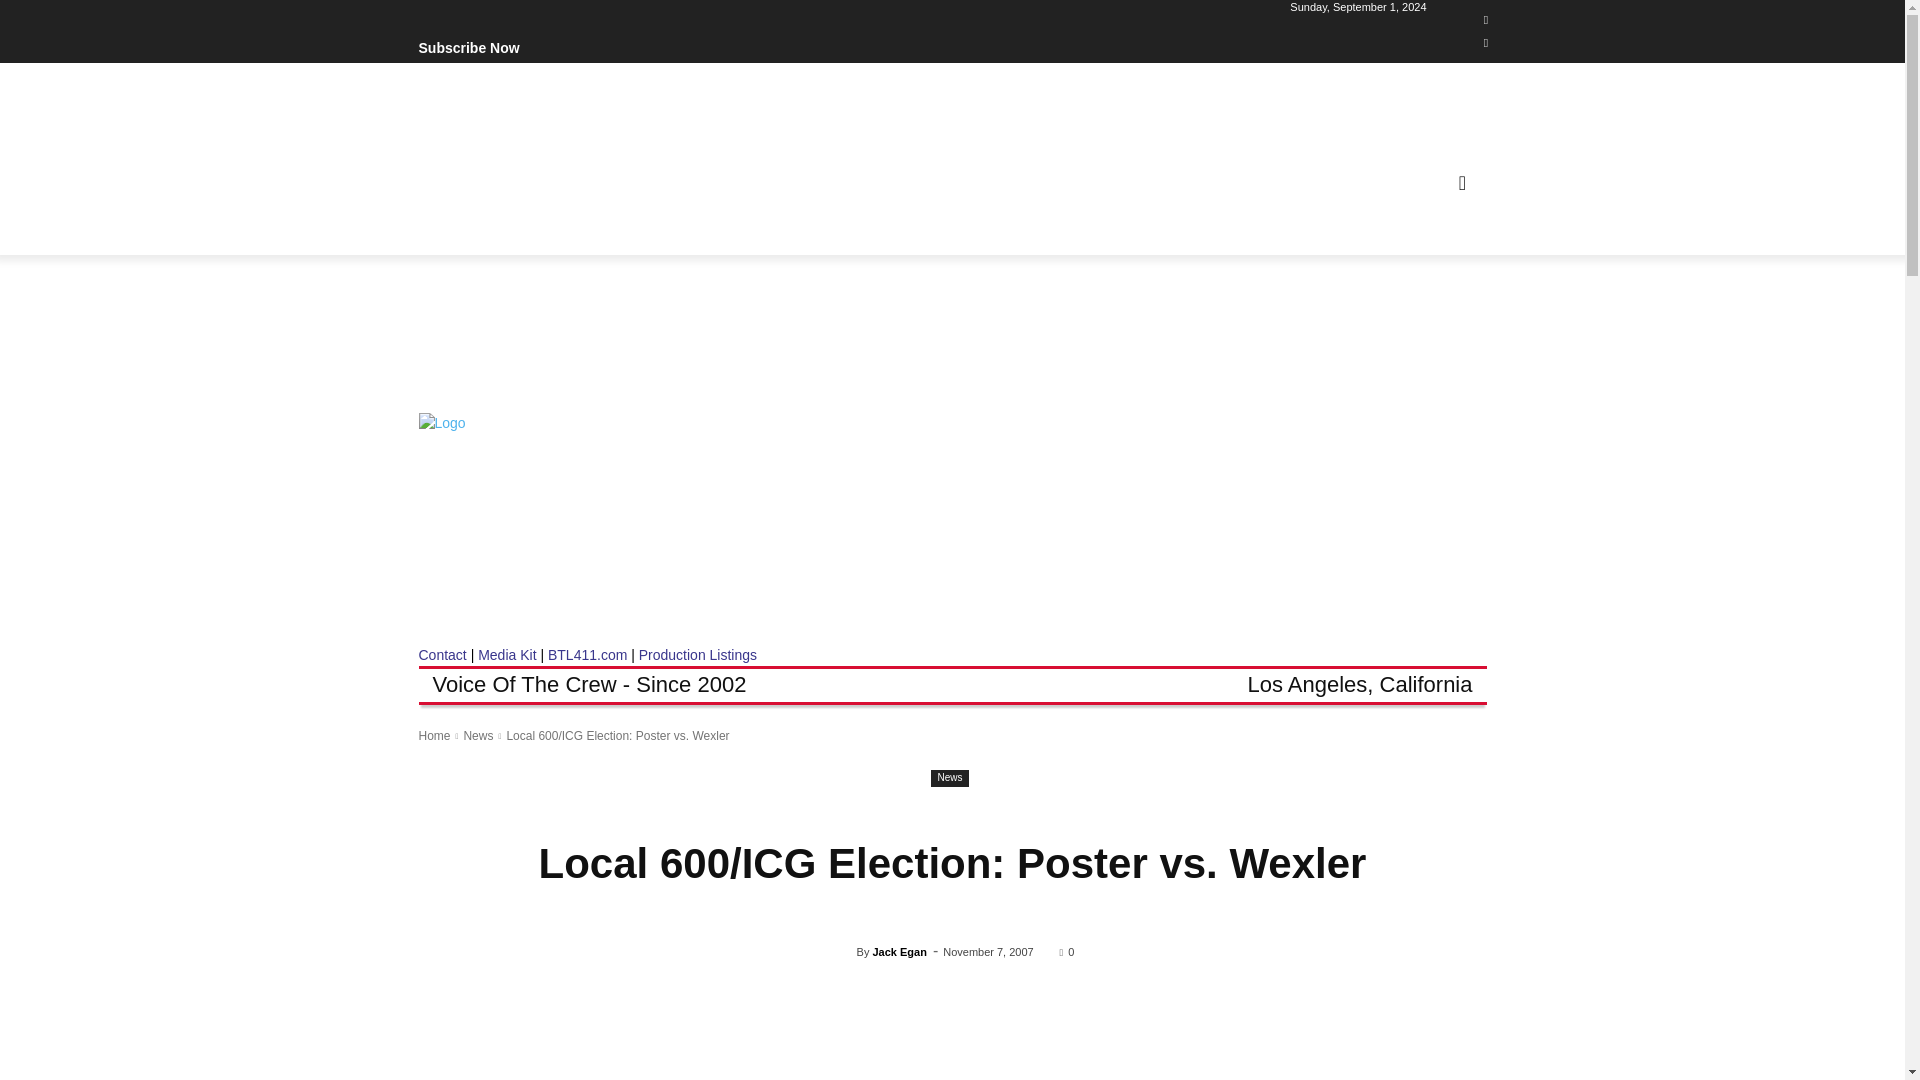 The width and height of the screenshot is (1920, 1080). I want to click on Jack Egan, so click(844, 952).